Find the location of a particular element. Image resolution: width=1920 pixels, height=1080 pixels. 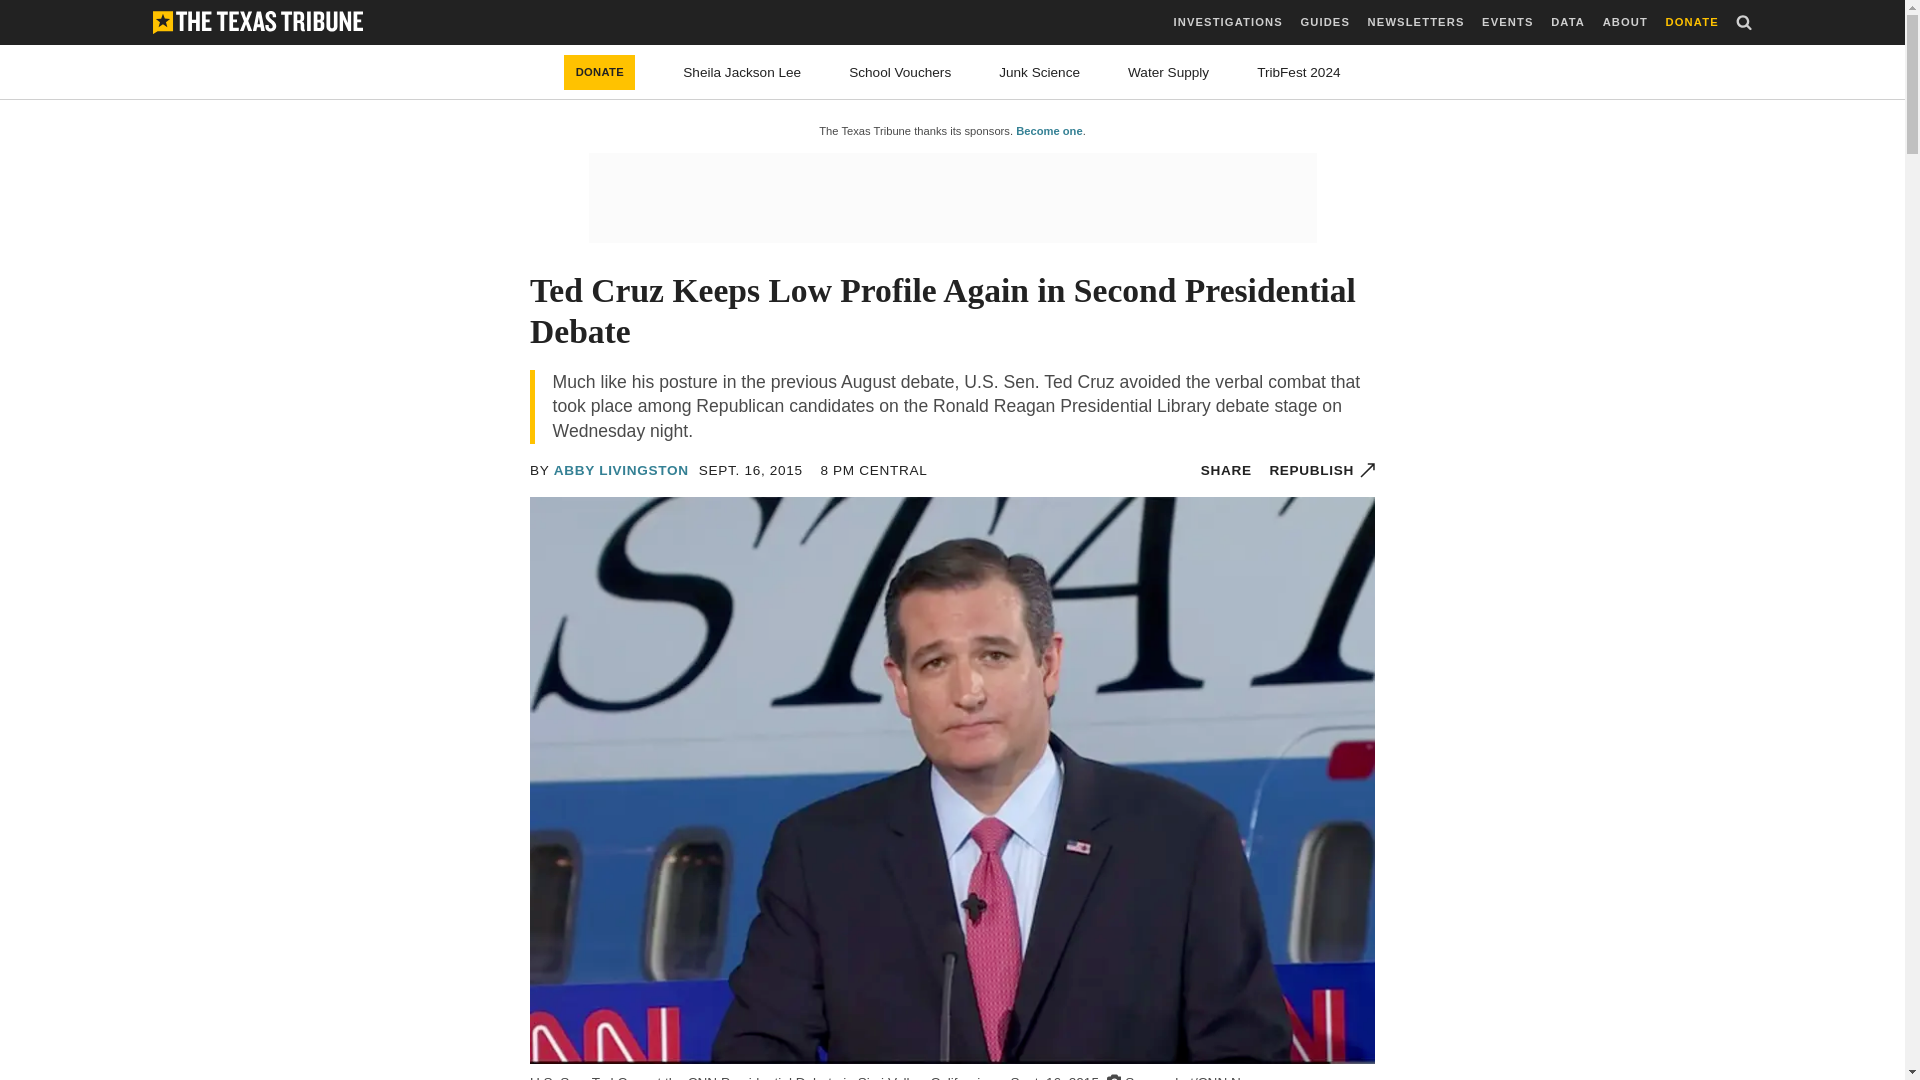

Sheila Jackson Lee is located at coordinates (742, 72).